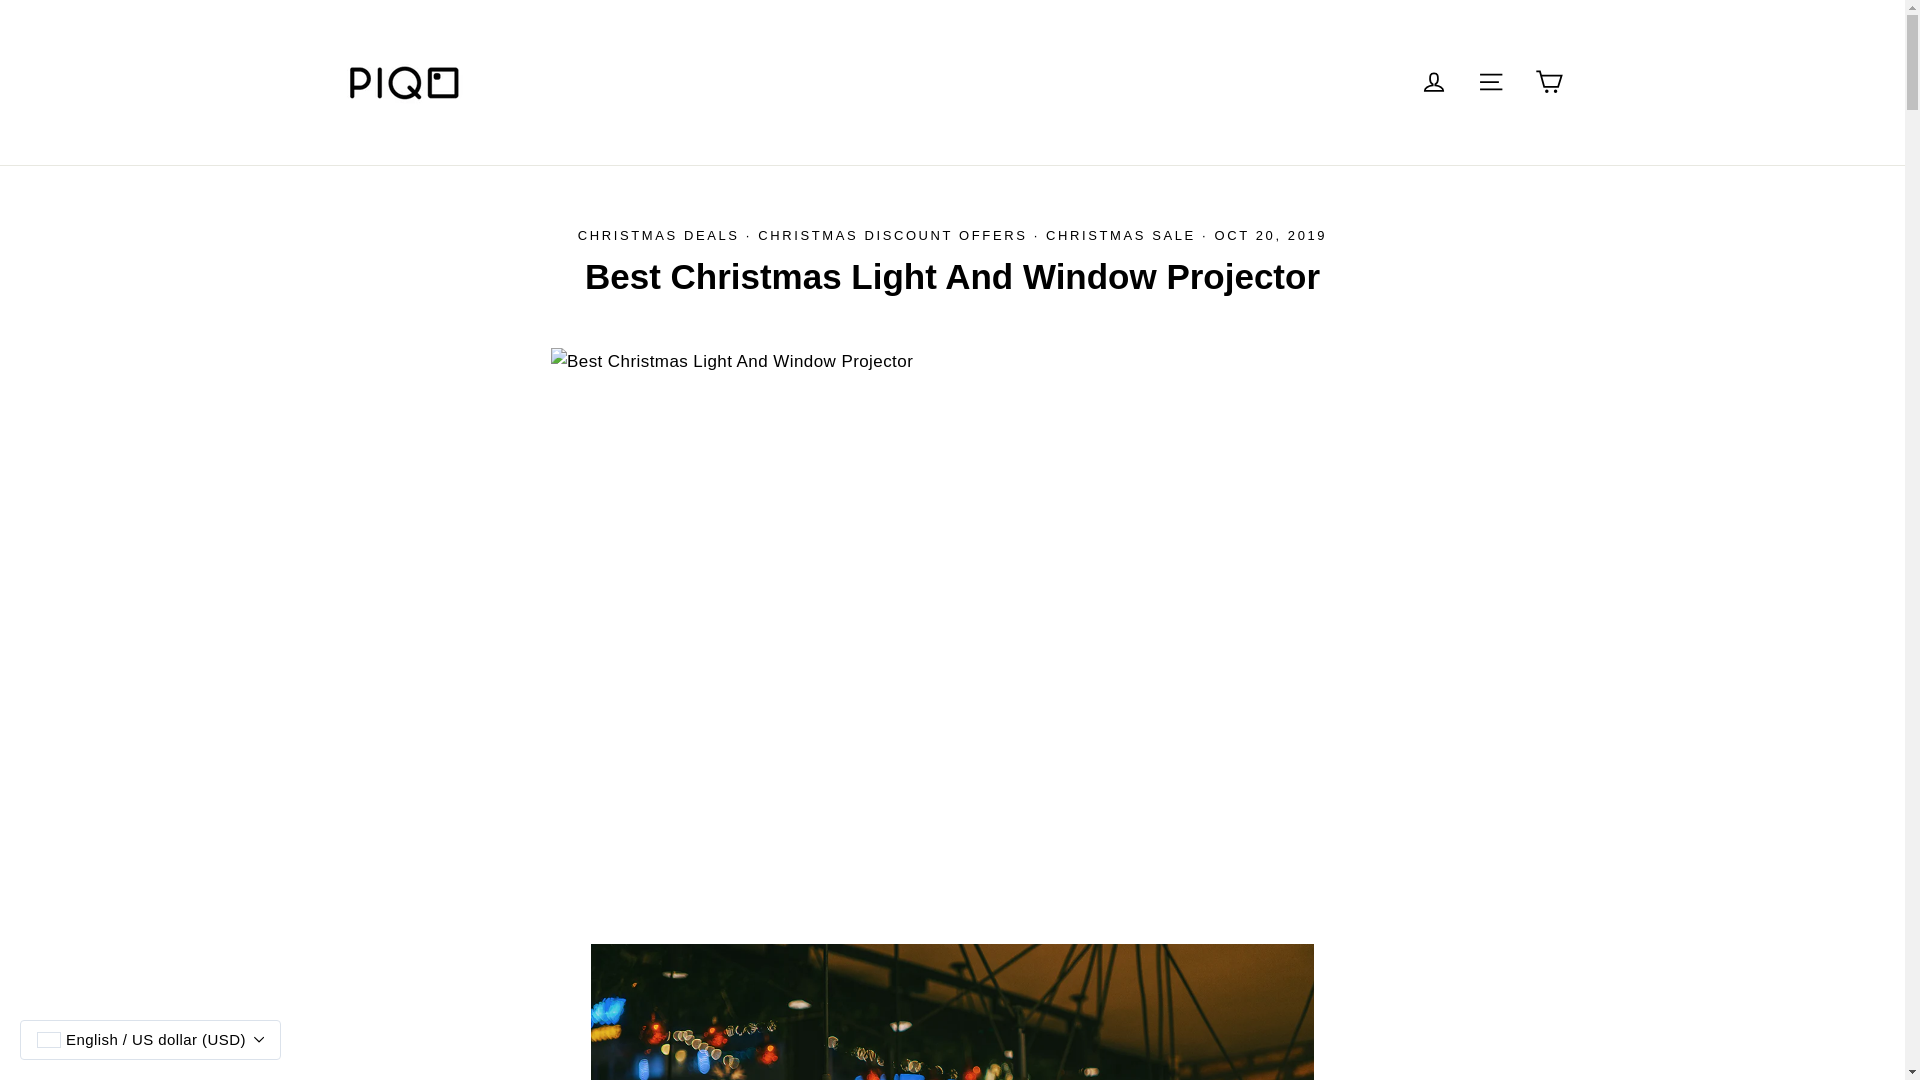  I want to click on CHRISTMAS SALE, so click(1121, 235).